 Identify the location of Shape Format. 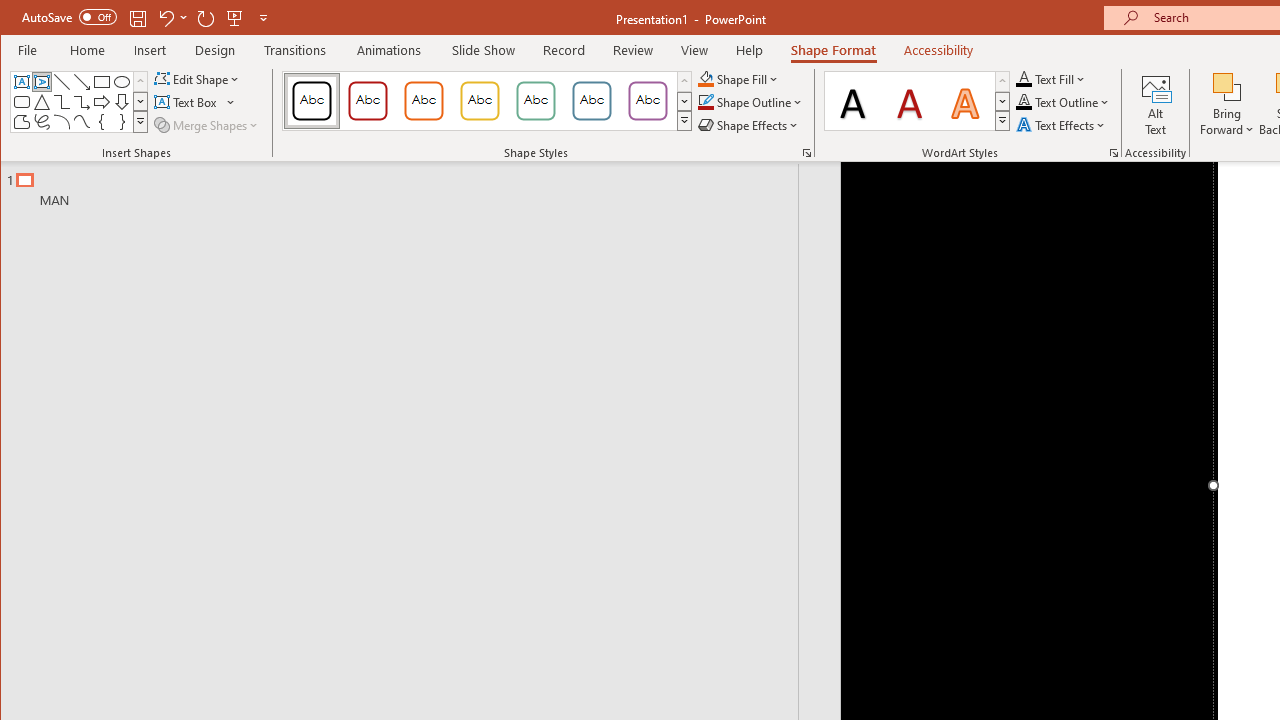
(834, 50).